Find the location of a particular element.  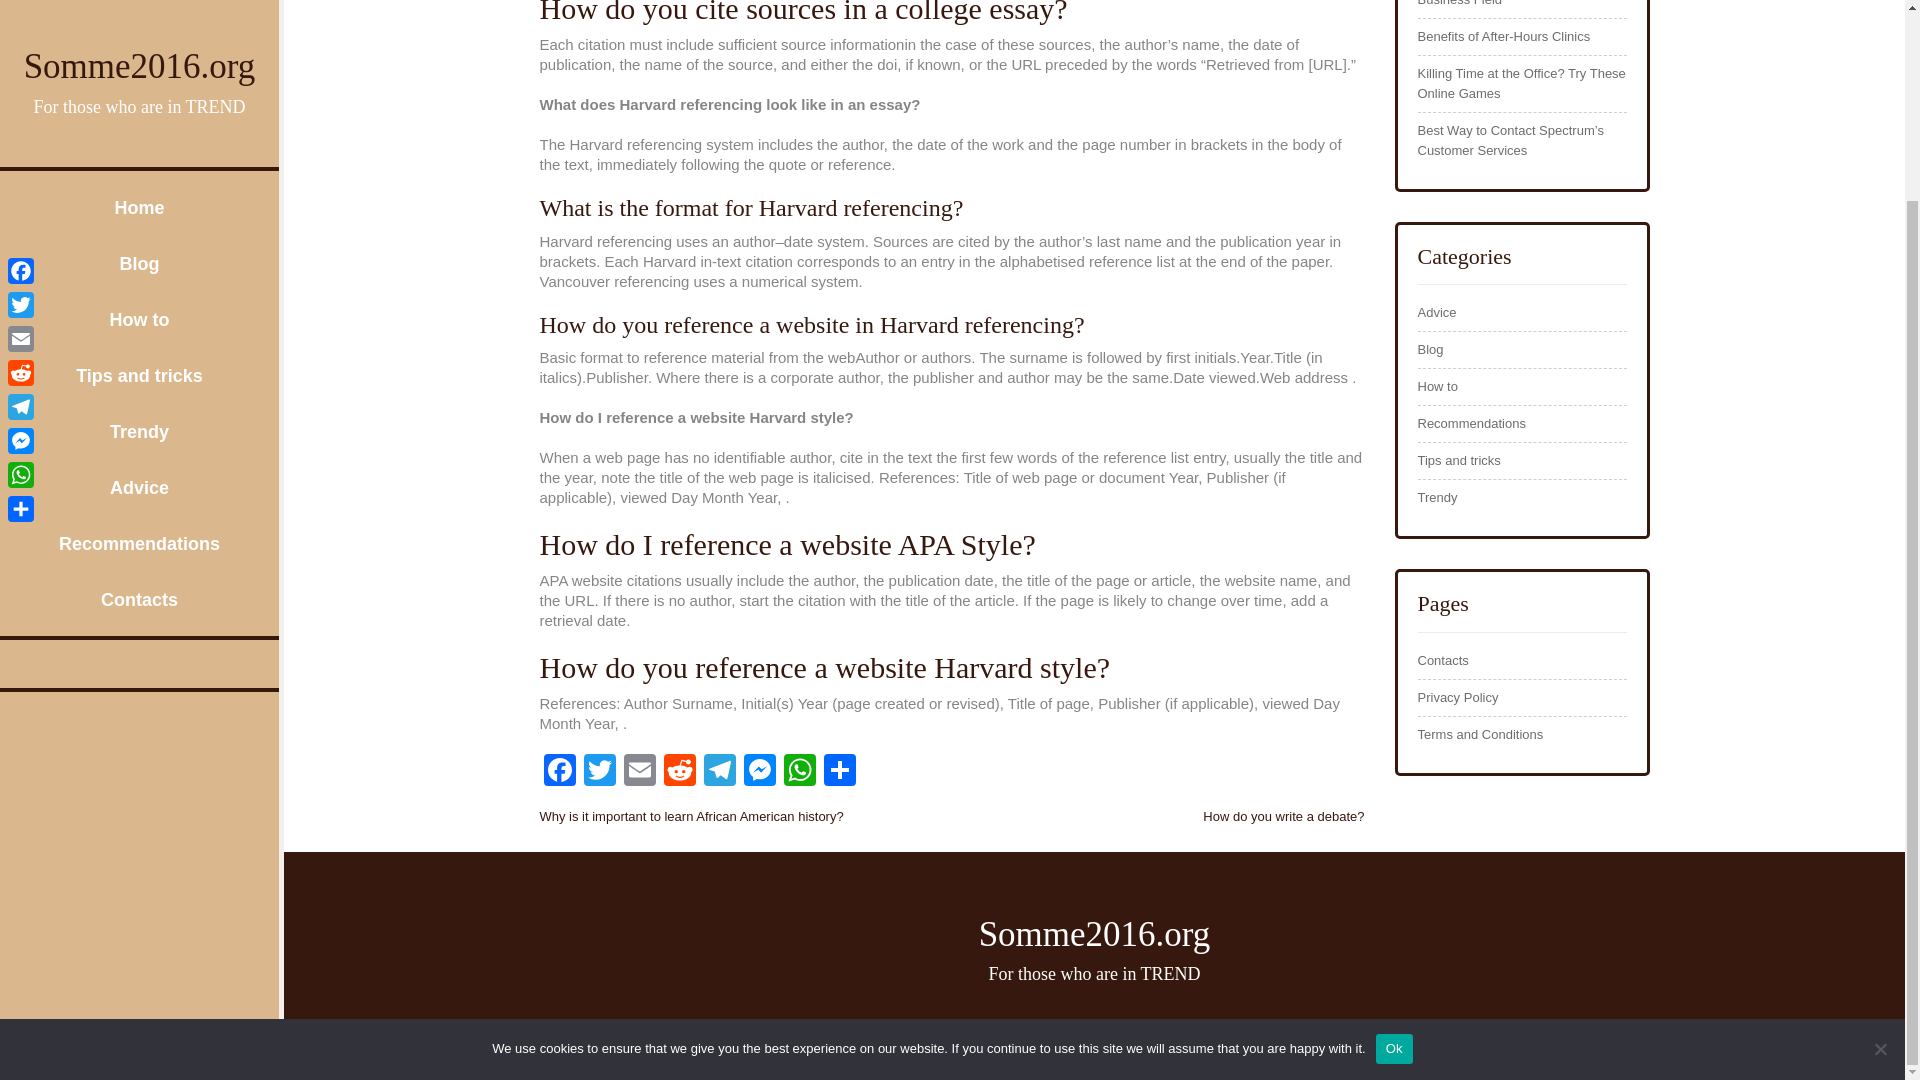

WhatsApp is located at coordinates (799, 772).